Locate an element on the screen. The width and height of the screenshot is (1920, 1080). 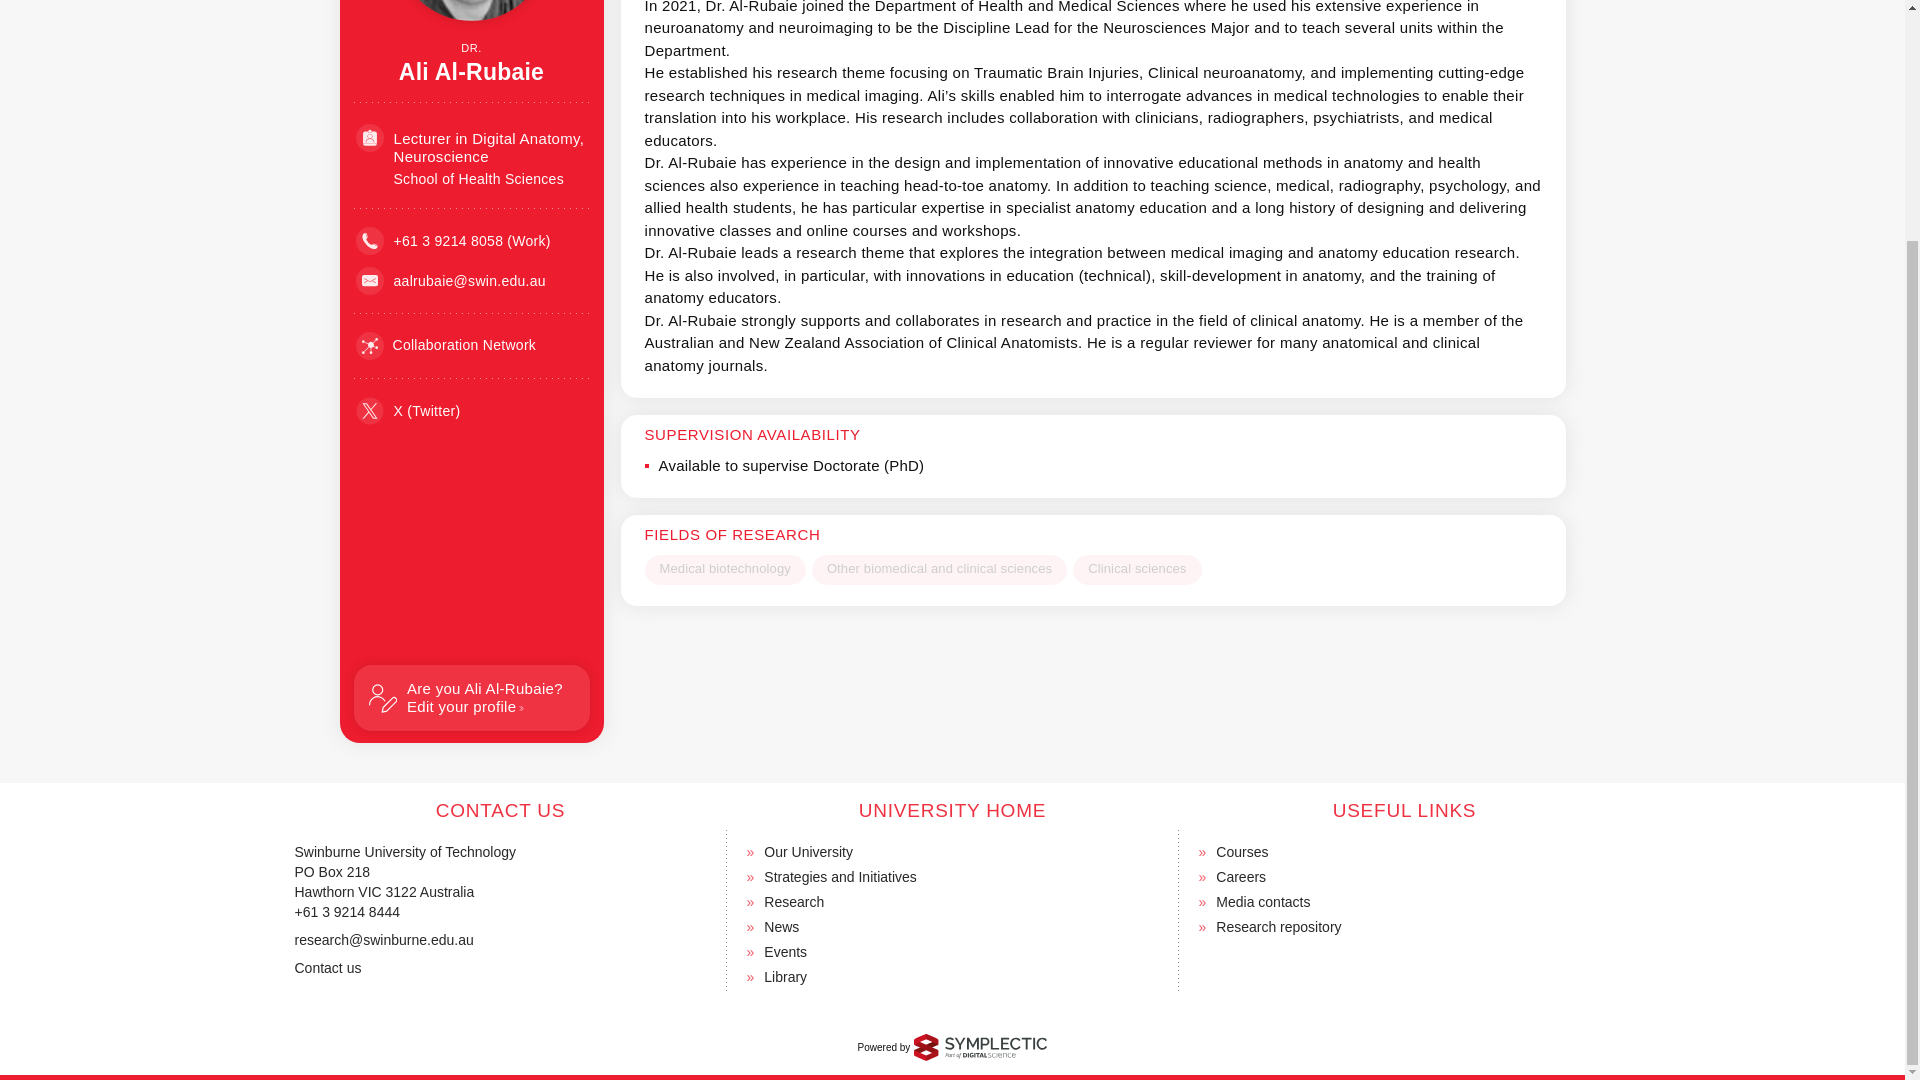
Powered by is located at coordinates (953, 1046).